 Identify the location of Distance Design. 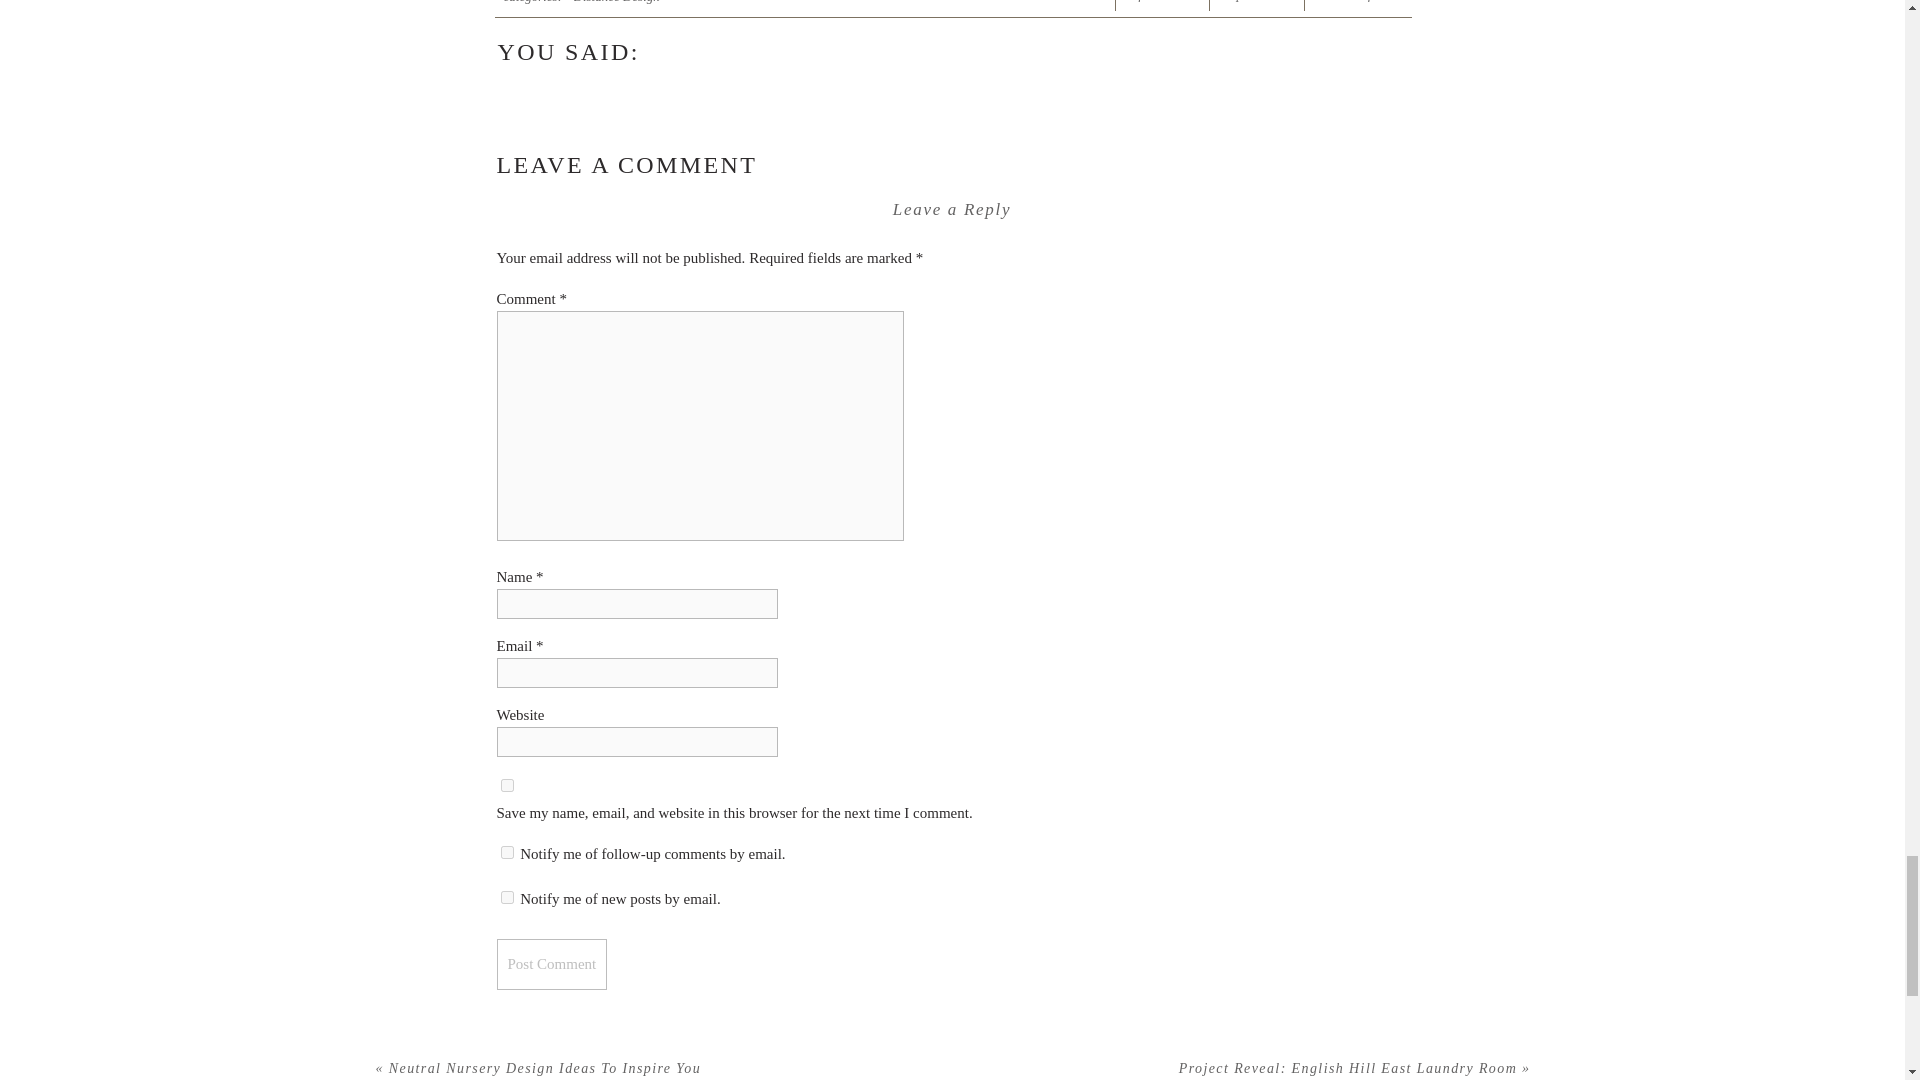
(617, 2).